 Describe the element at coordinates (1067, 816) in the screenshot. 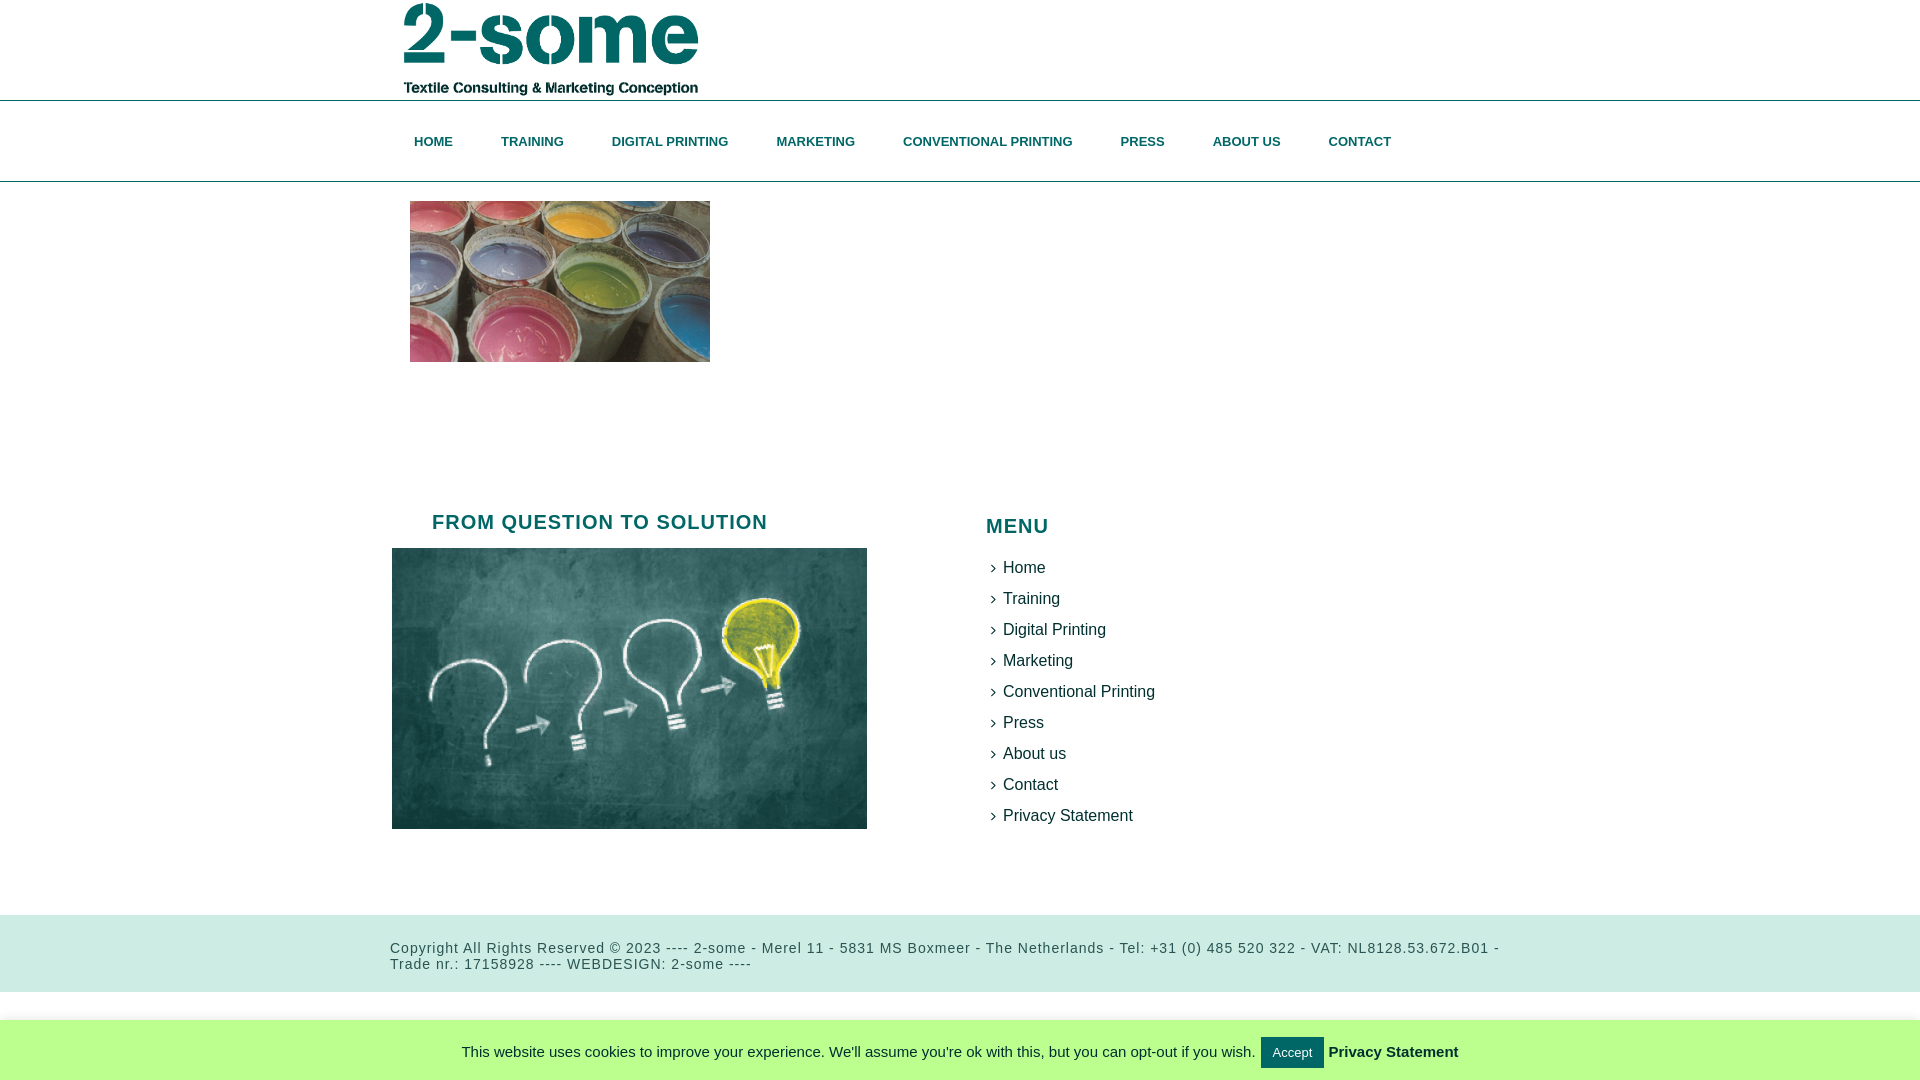

I see `Privacy Statement` at that location.